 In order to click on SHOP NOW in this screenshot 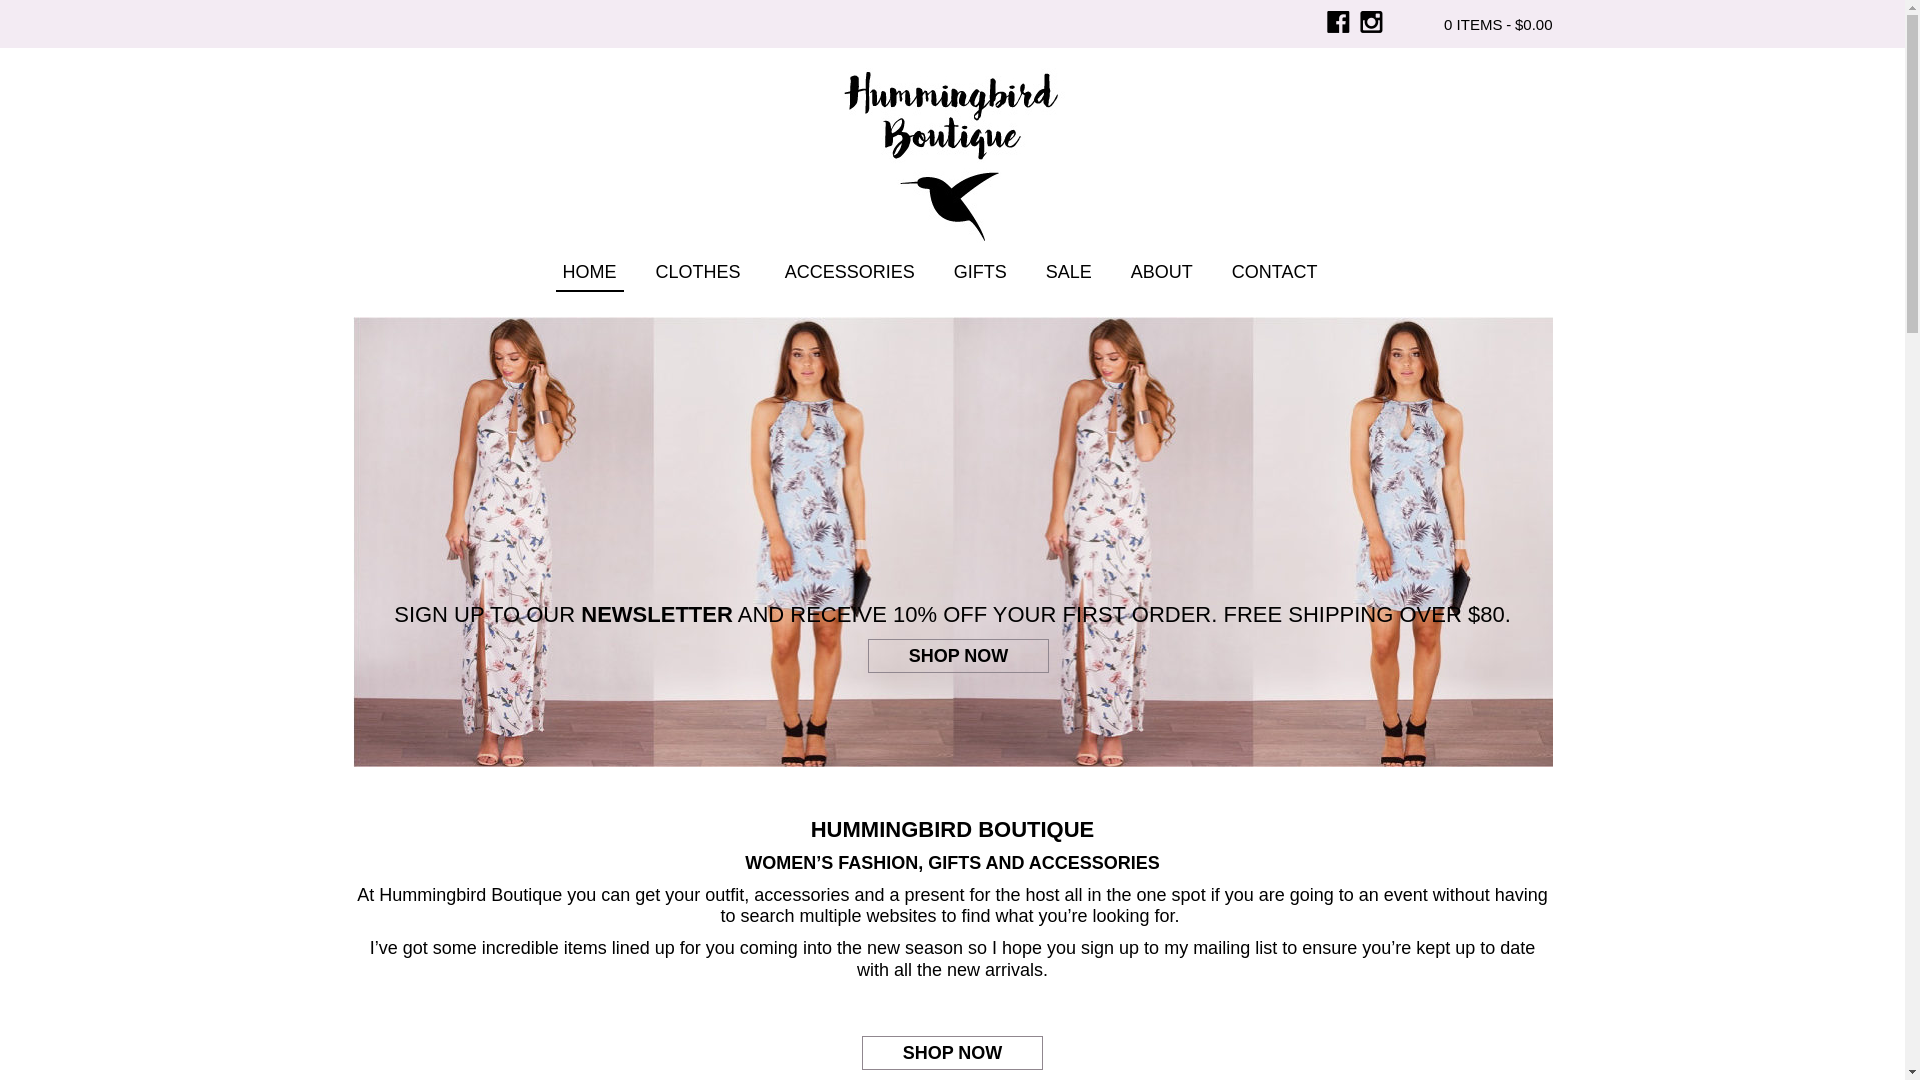, I will do `click(953, 1053)`.